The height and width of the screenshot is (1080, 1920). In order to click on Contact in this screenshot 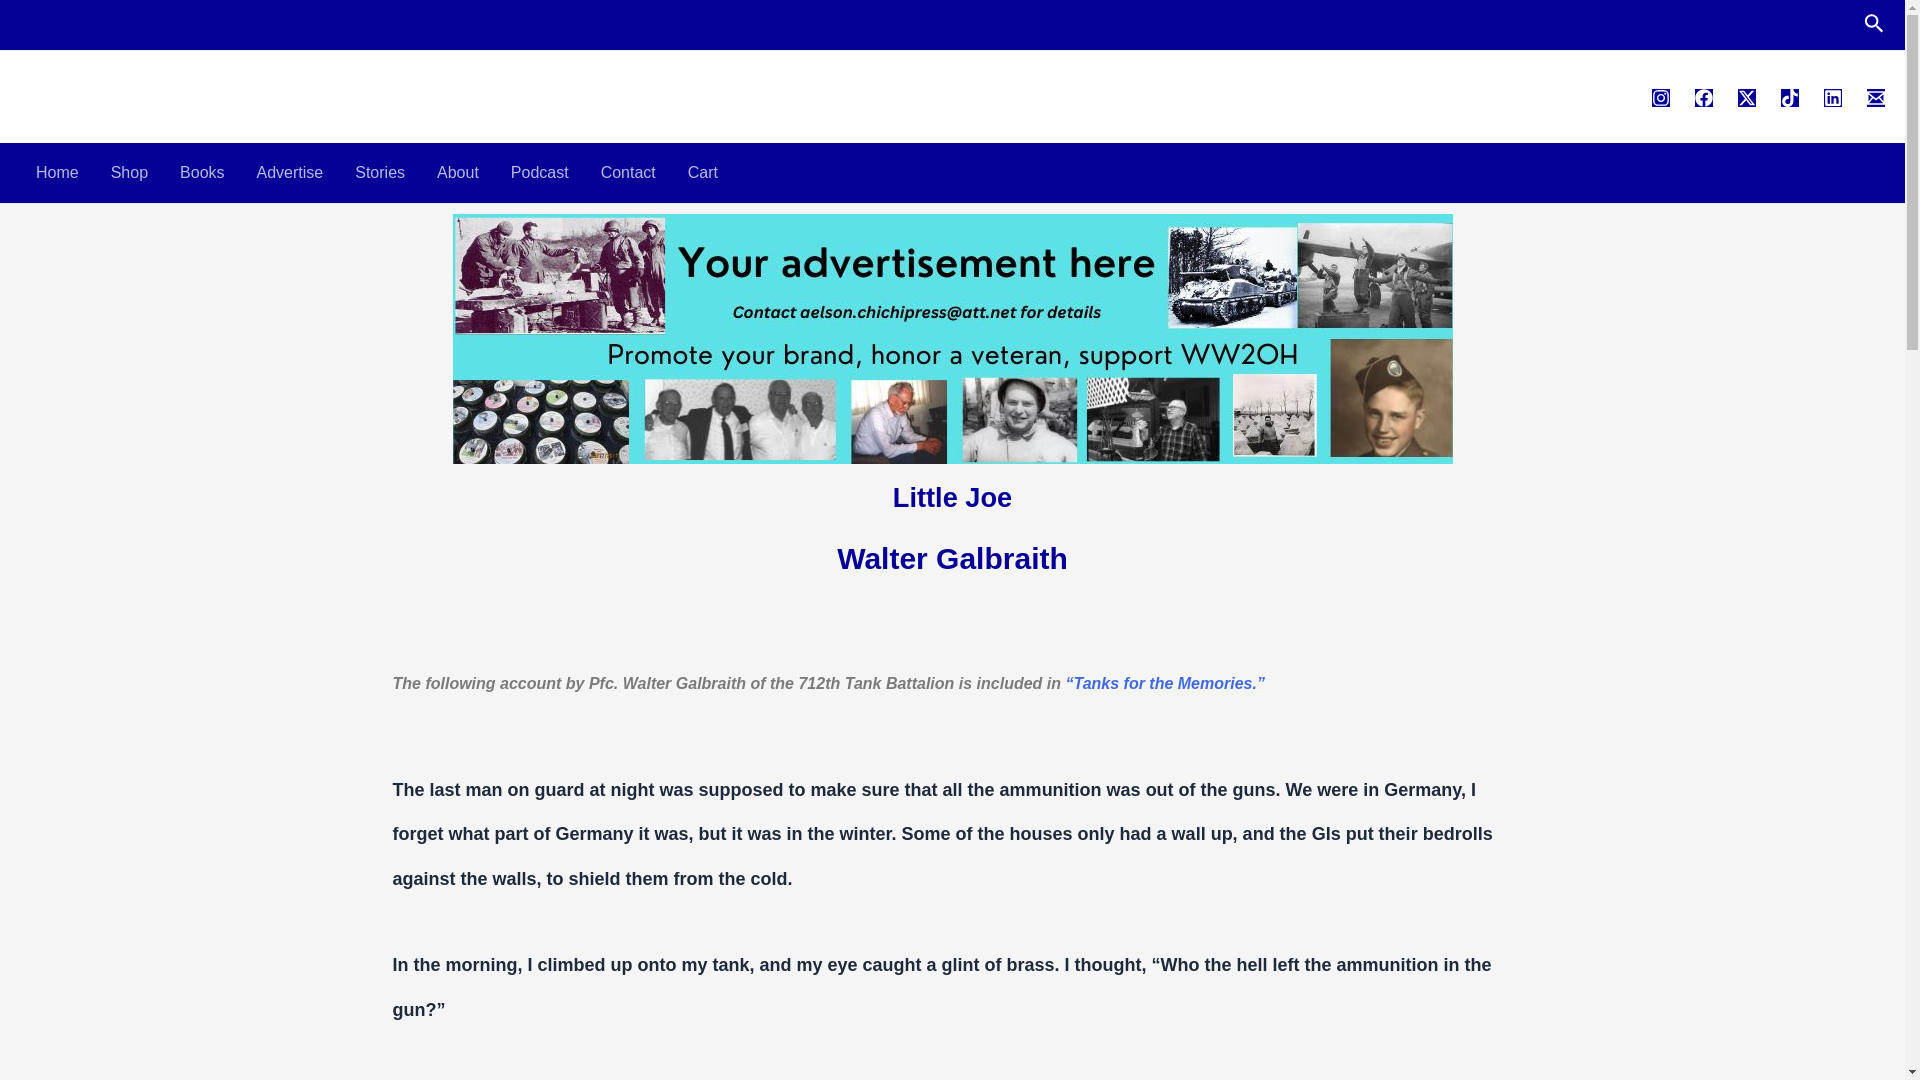, I will do `click(628, 172)`.